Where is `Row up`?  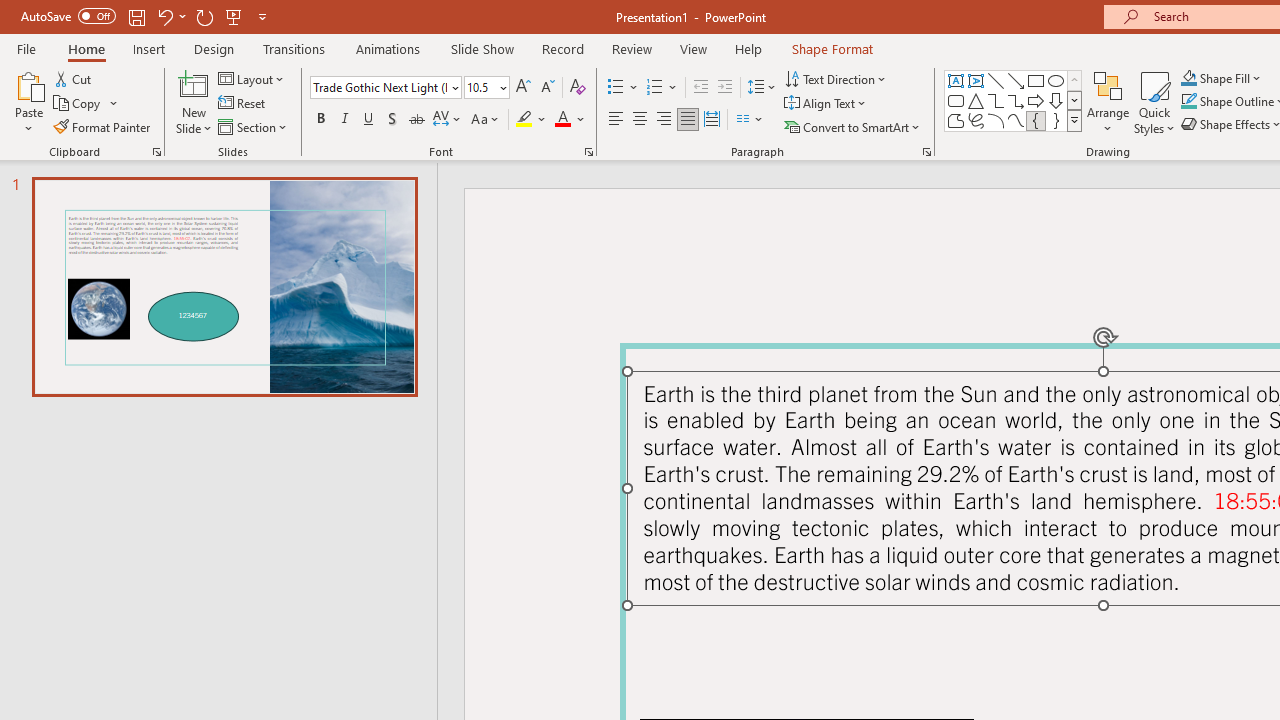 Row up is located at coordinates (1074, 80).